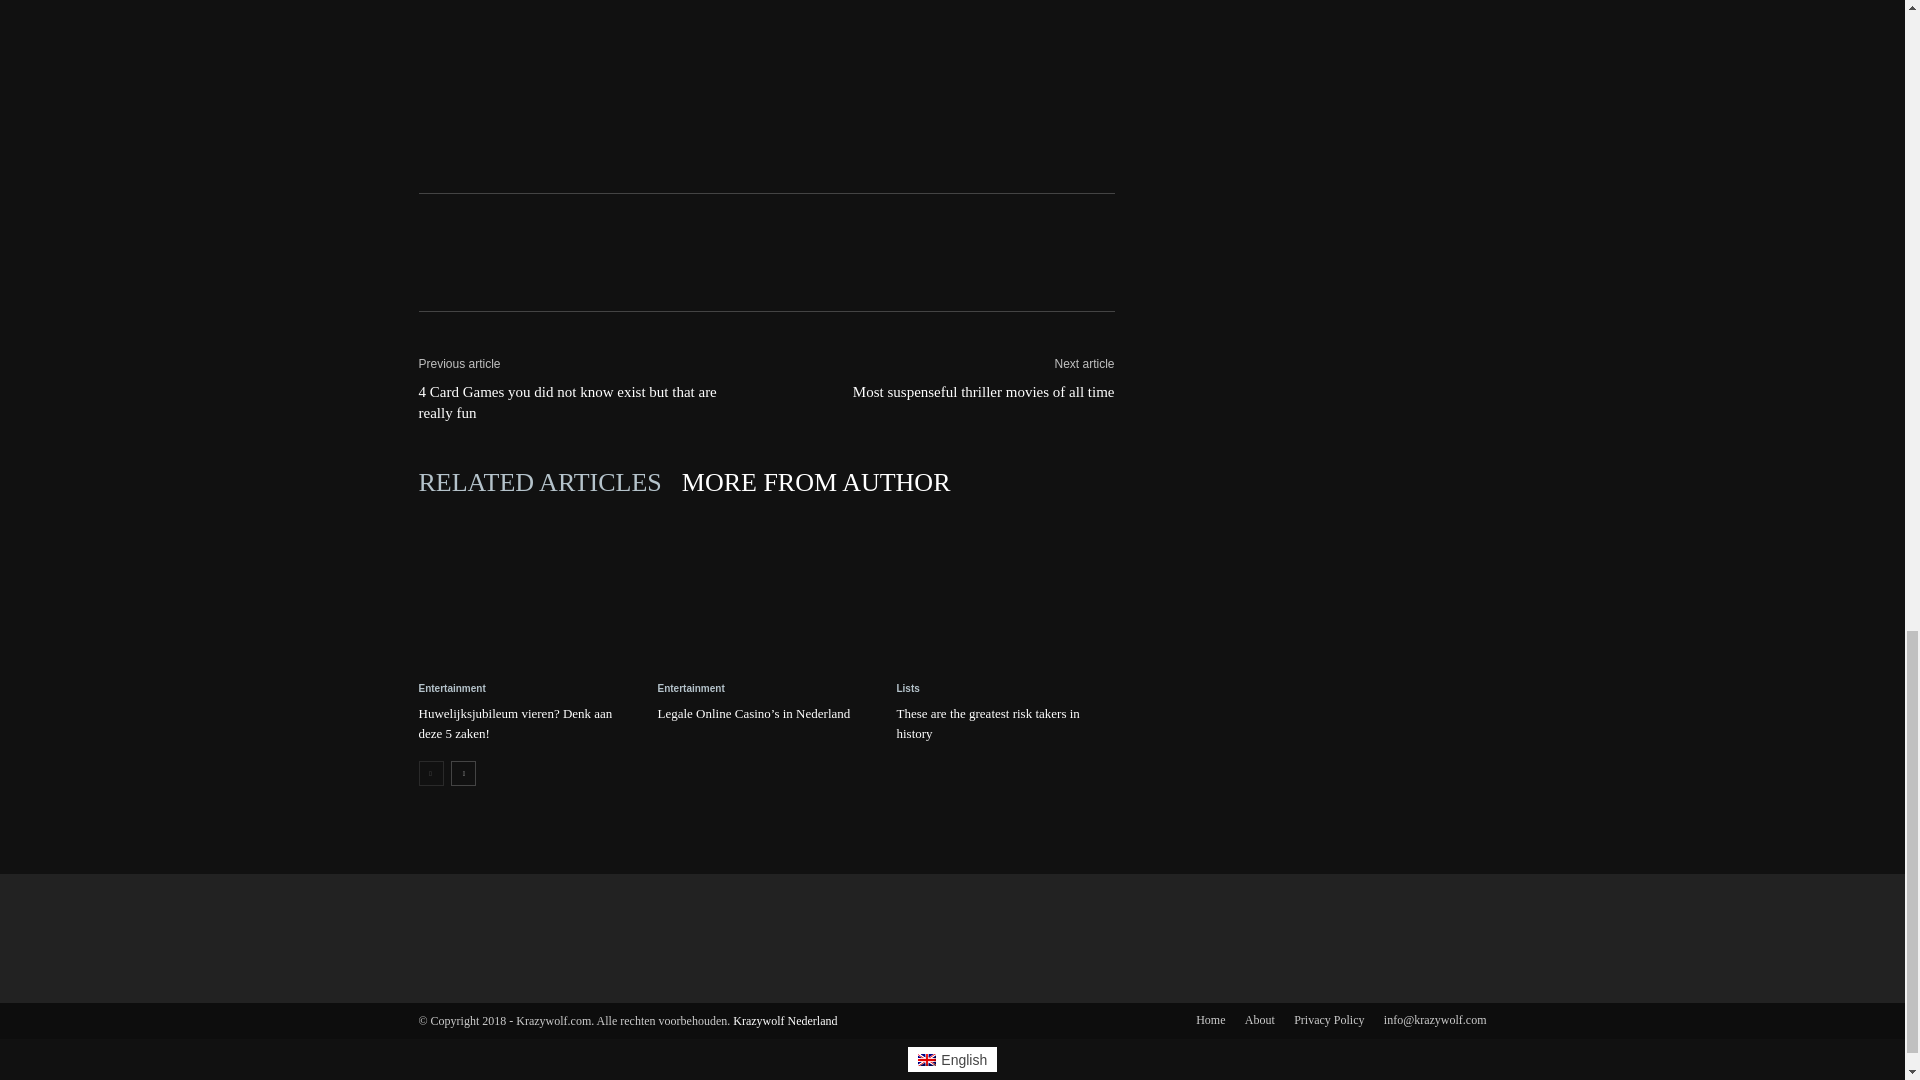 The height and width of the screenshot is (1080, 1920). What do you see at coordinates (1004, 592) in the screenshot?
I see `These are the greatest risk takers in history` at bounding box center [1004, 592].